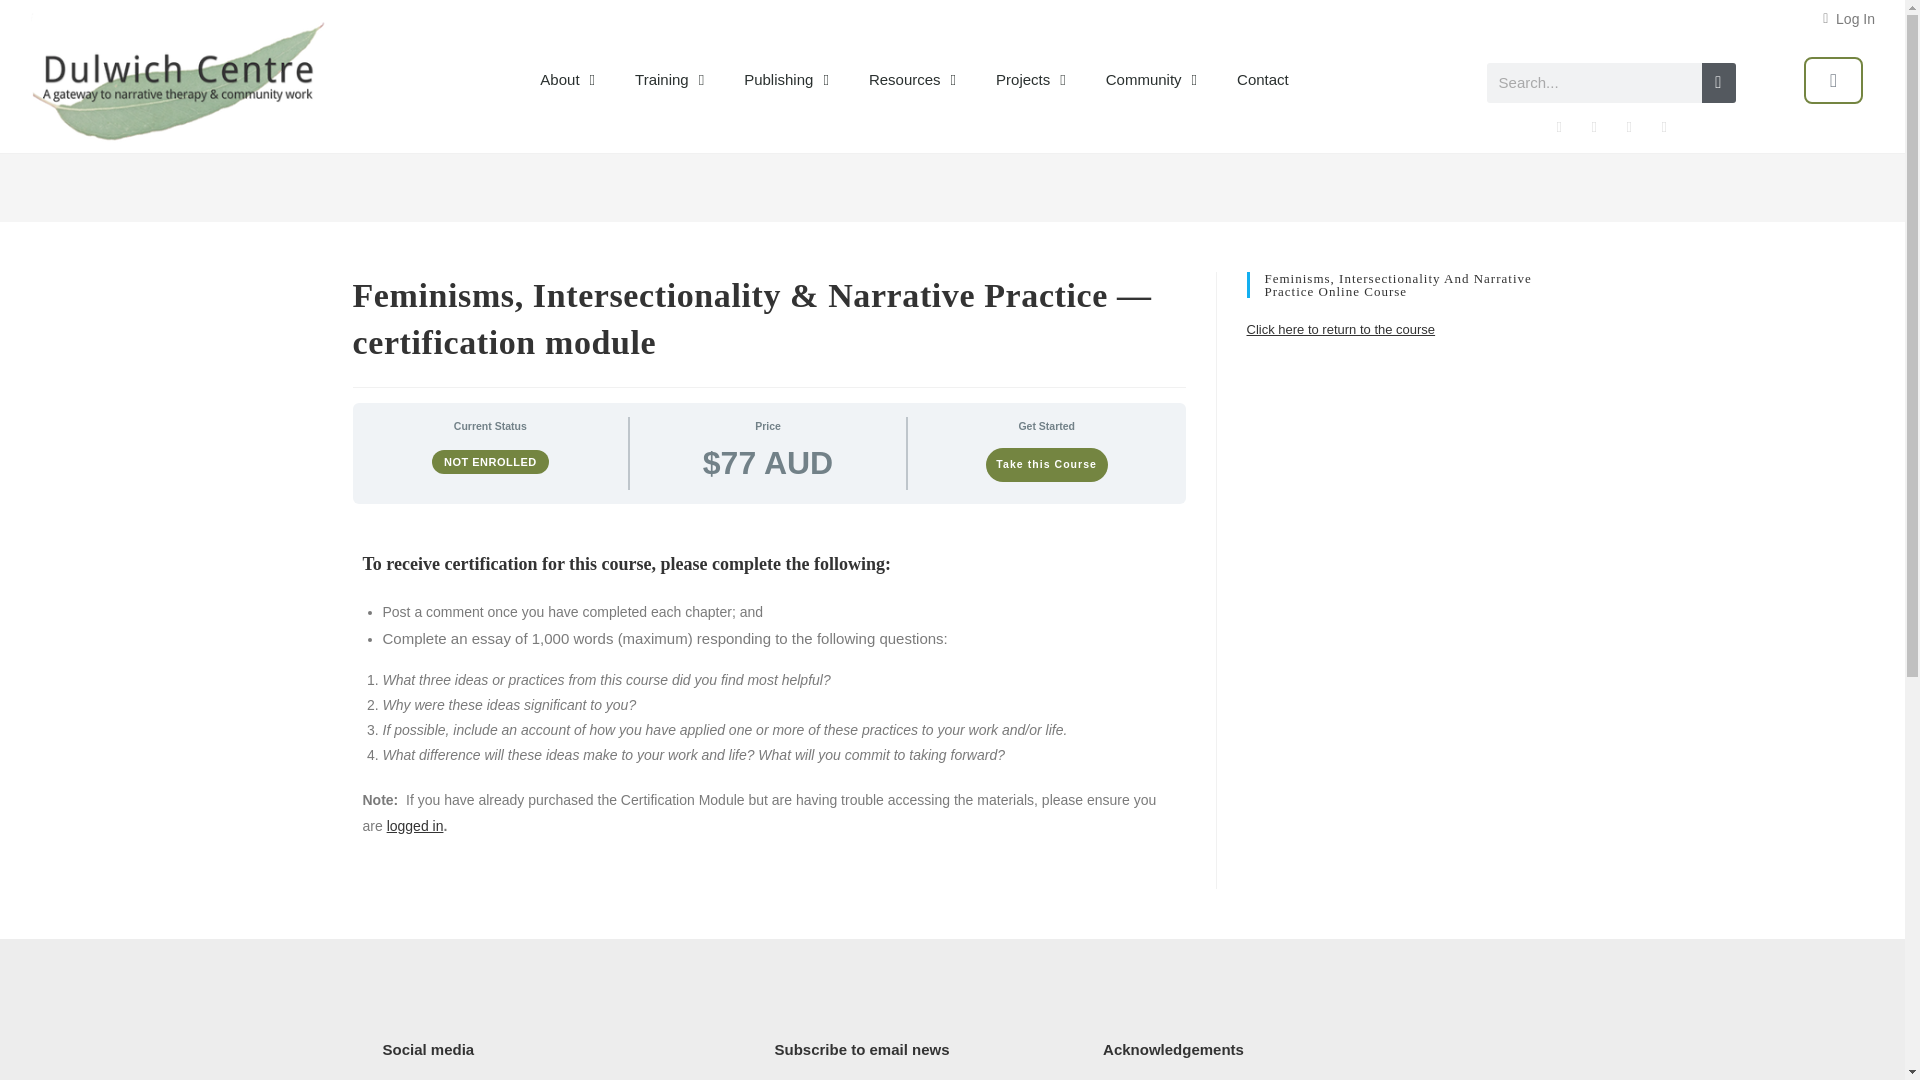 The image size is (1920, 1080). What do you see at coordinates (668, 80) in the screenshot?
I see `Training` at bounding box center [668, 80].